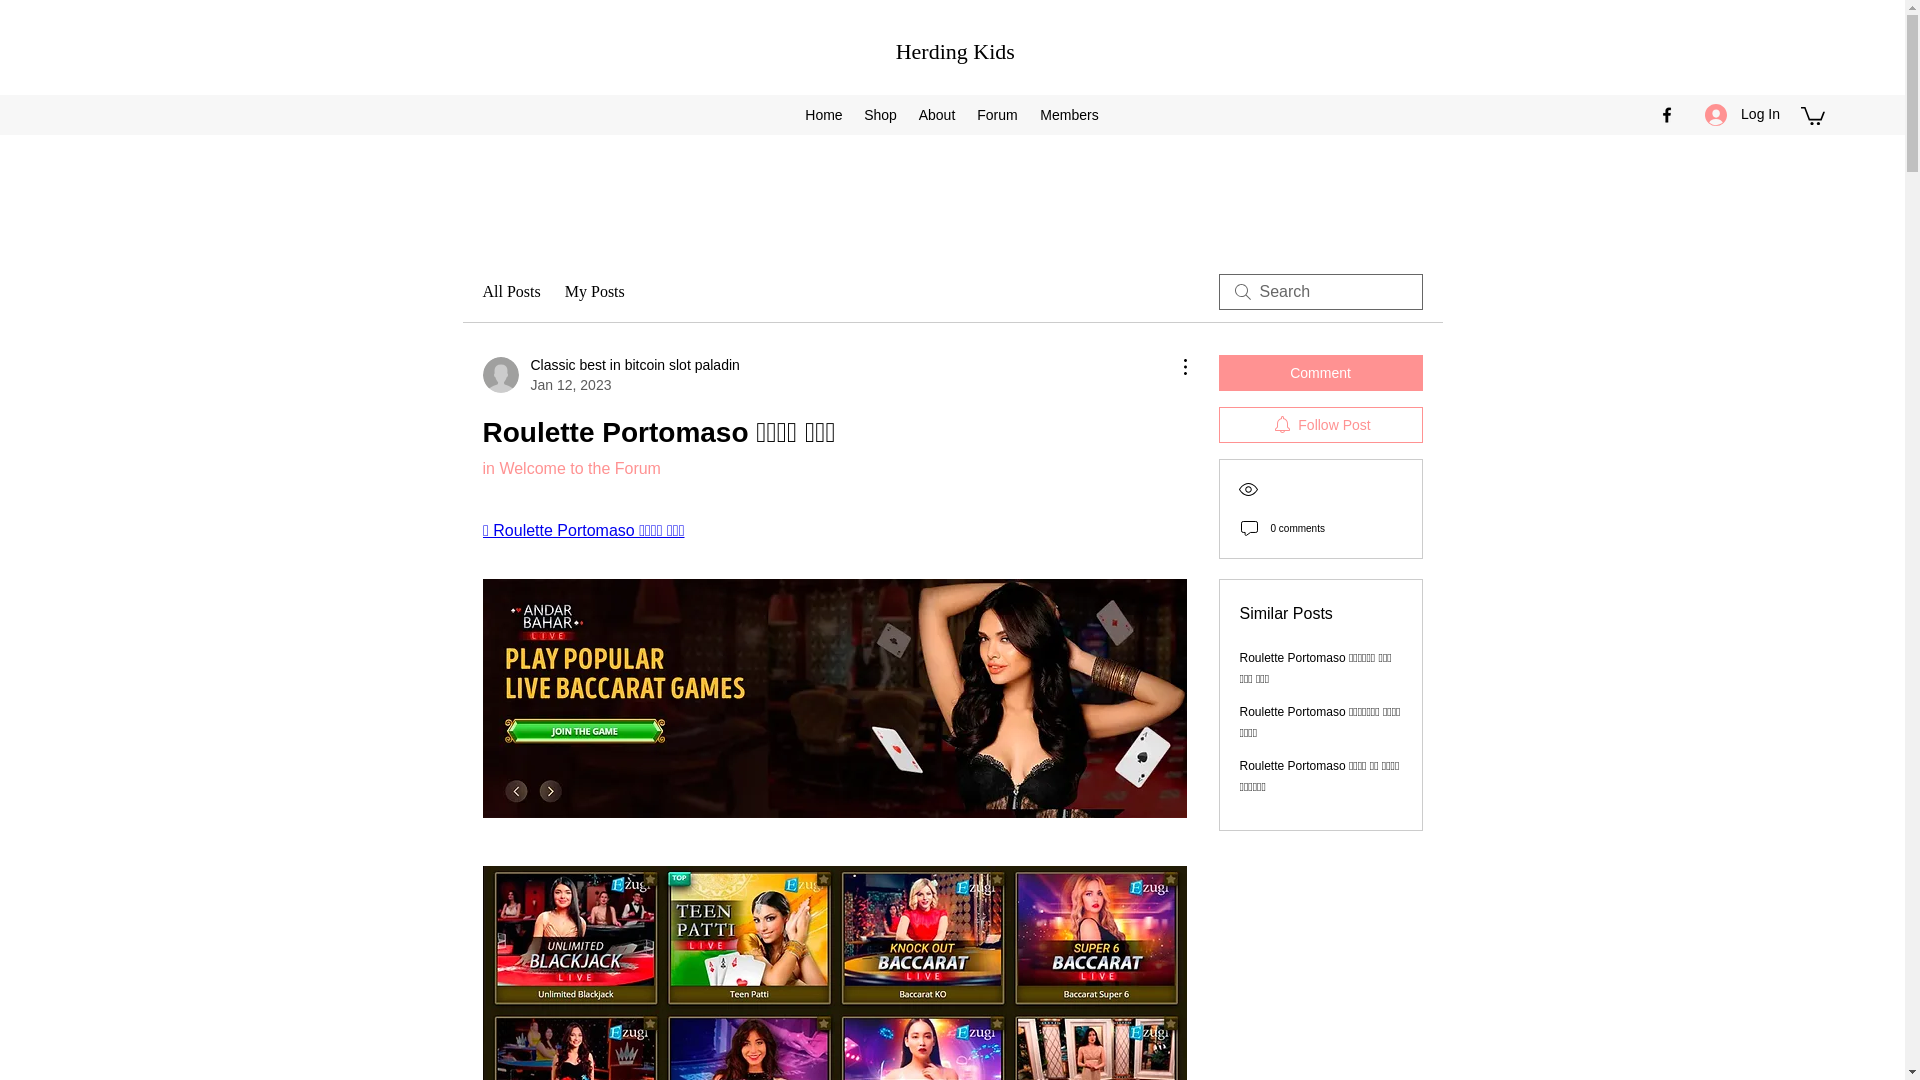  I want to click on Follow Post, so click(996, 114).